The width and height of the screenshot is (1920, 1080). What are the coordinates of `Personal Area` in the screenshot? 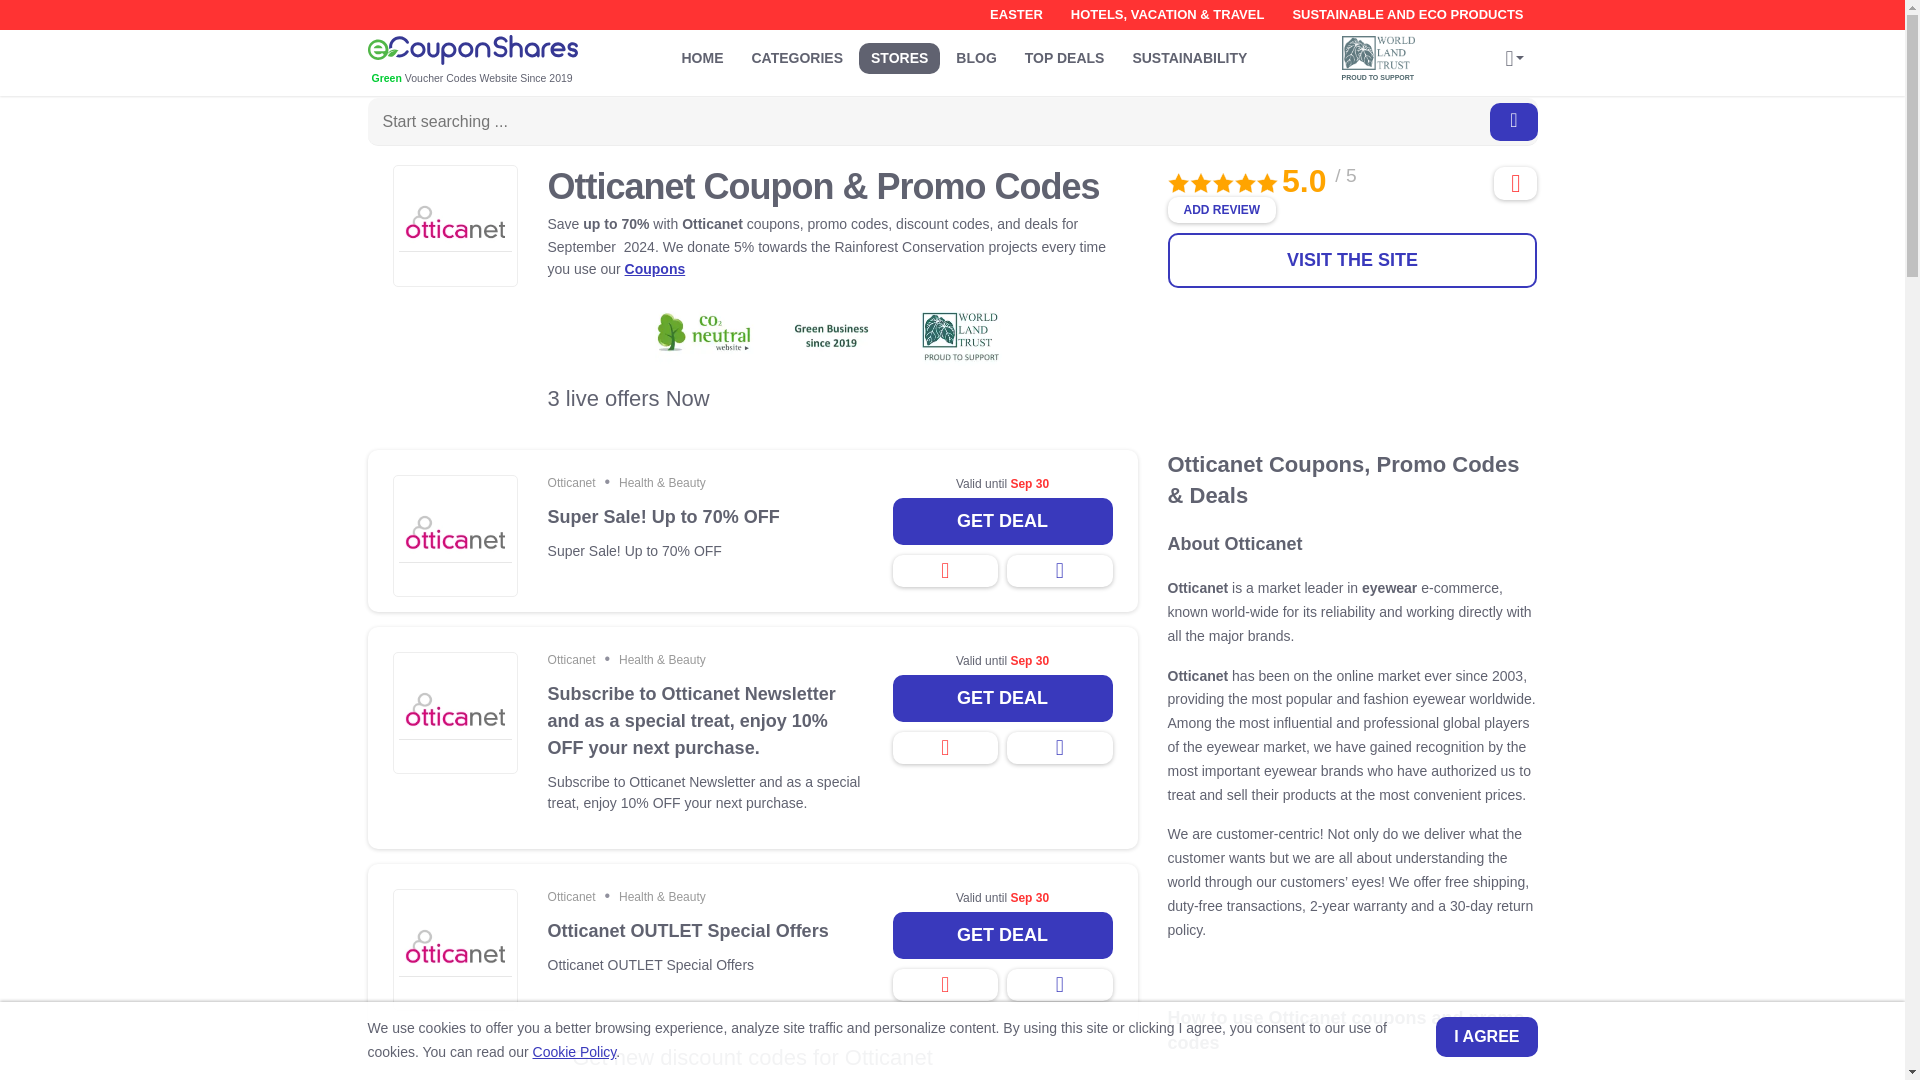 It's located at (1514, 60).